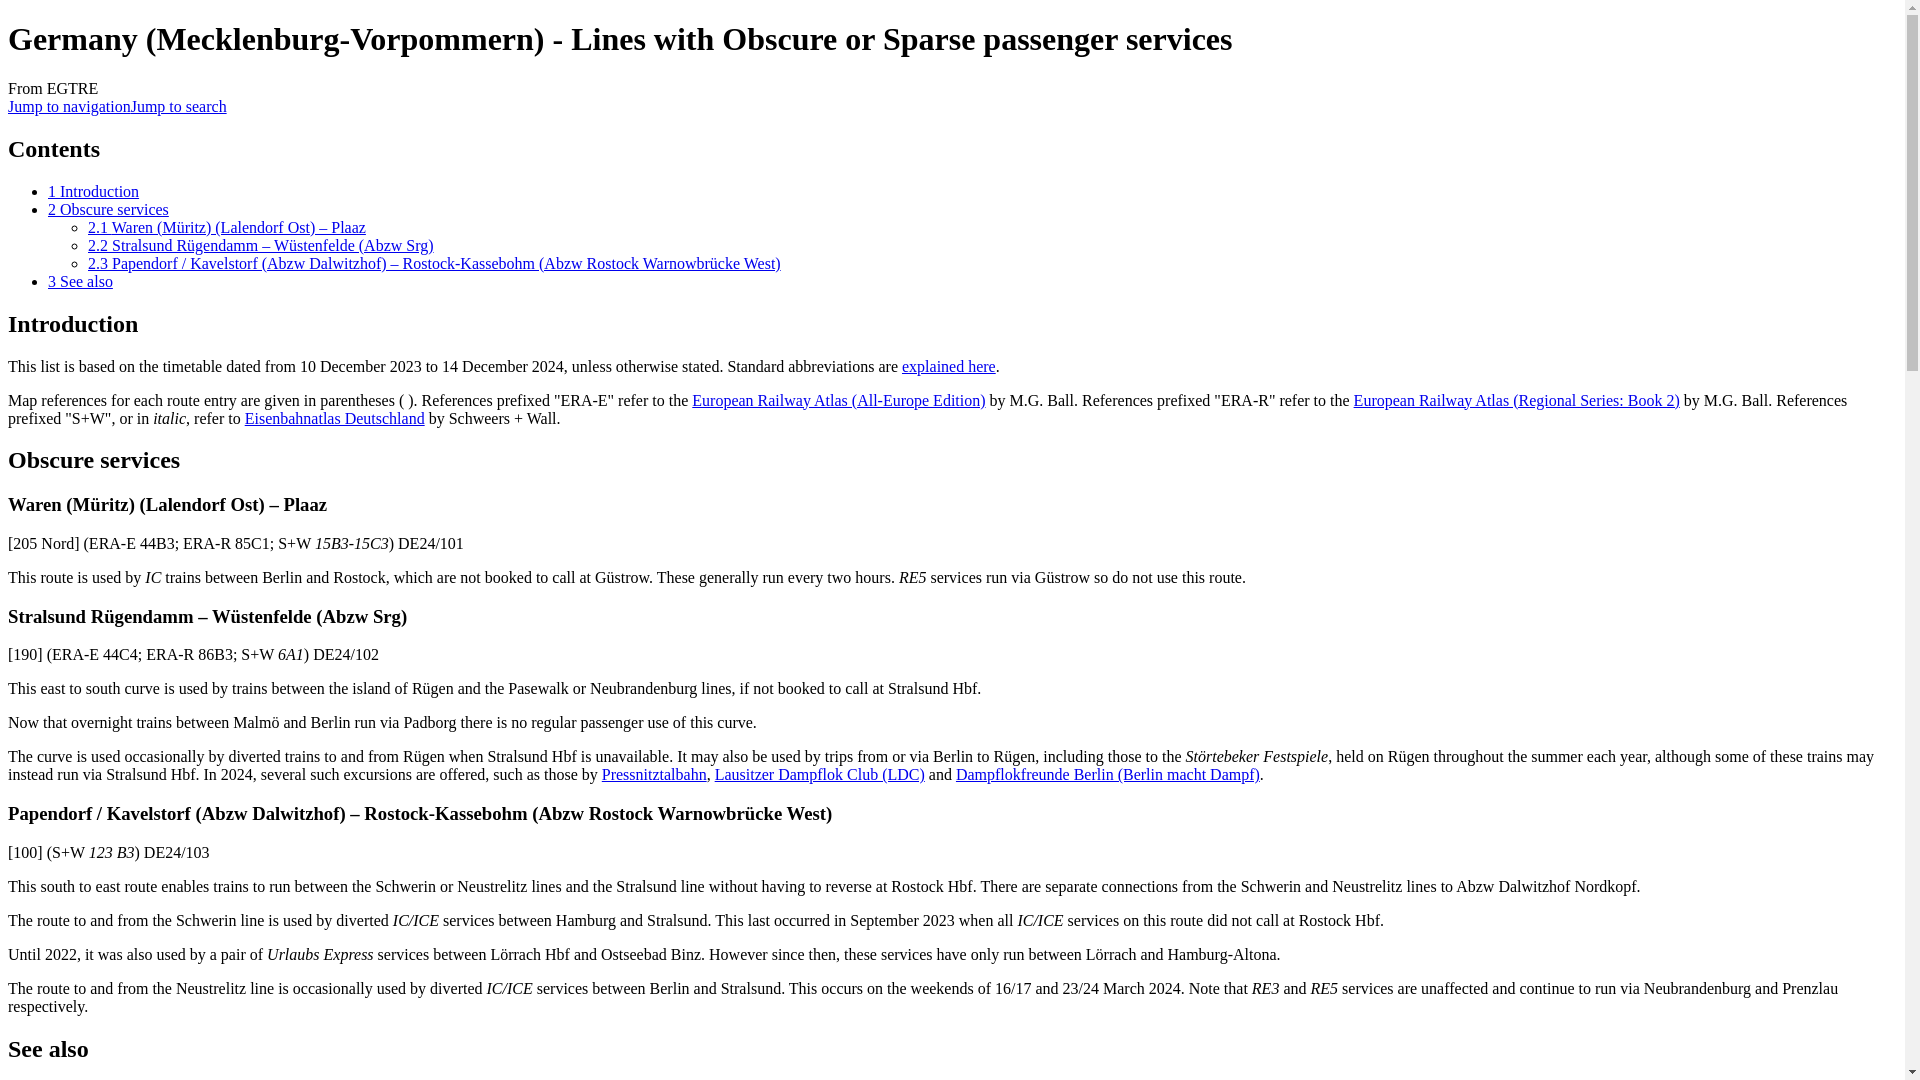 The width and height of the screenshot is (1920, 1080). What do you see at coordinates (1516, 400) in the screenshot?
I see `Printed Maps` at bounding box center [1516, 400].